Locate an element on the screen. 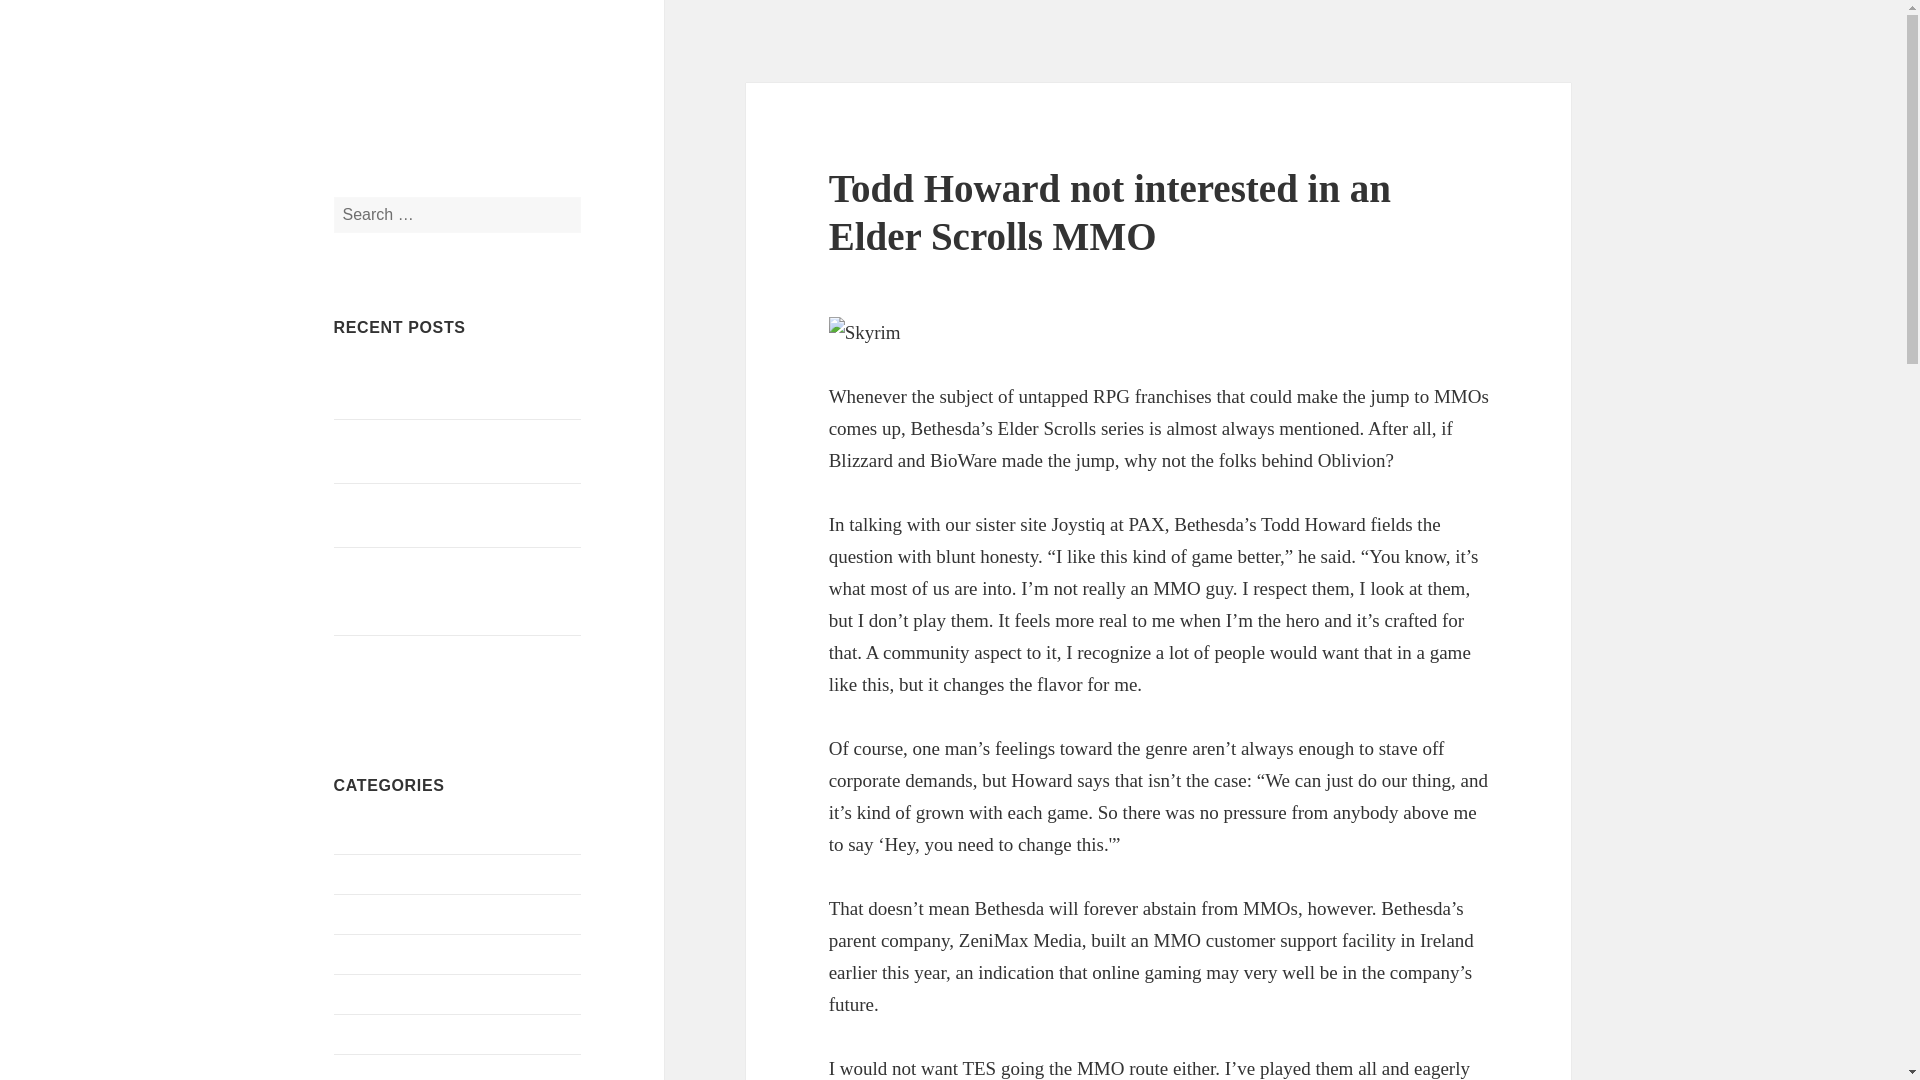  ArcheAge is located at coordinates (366, 874).